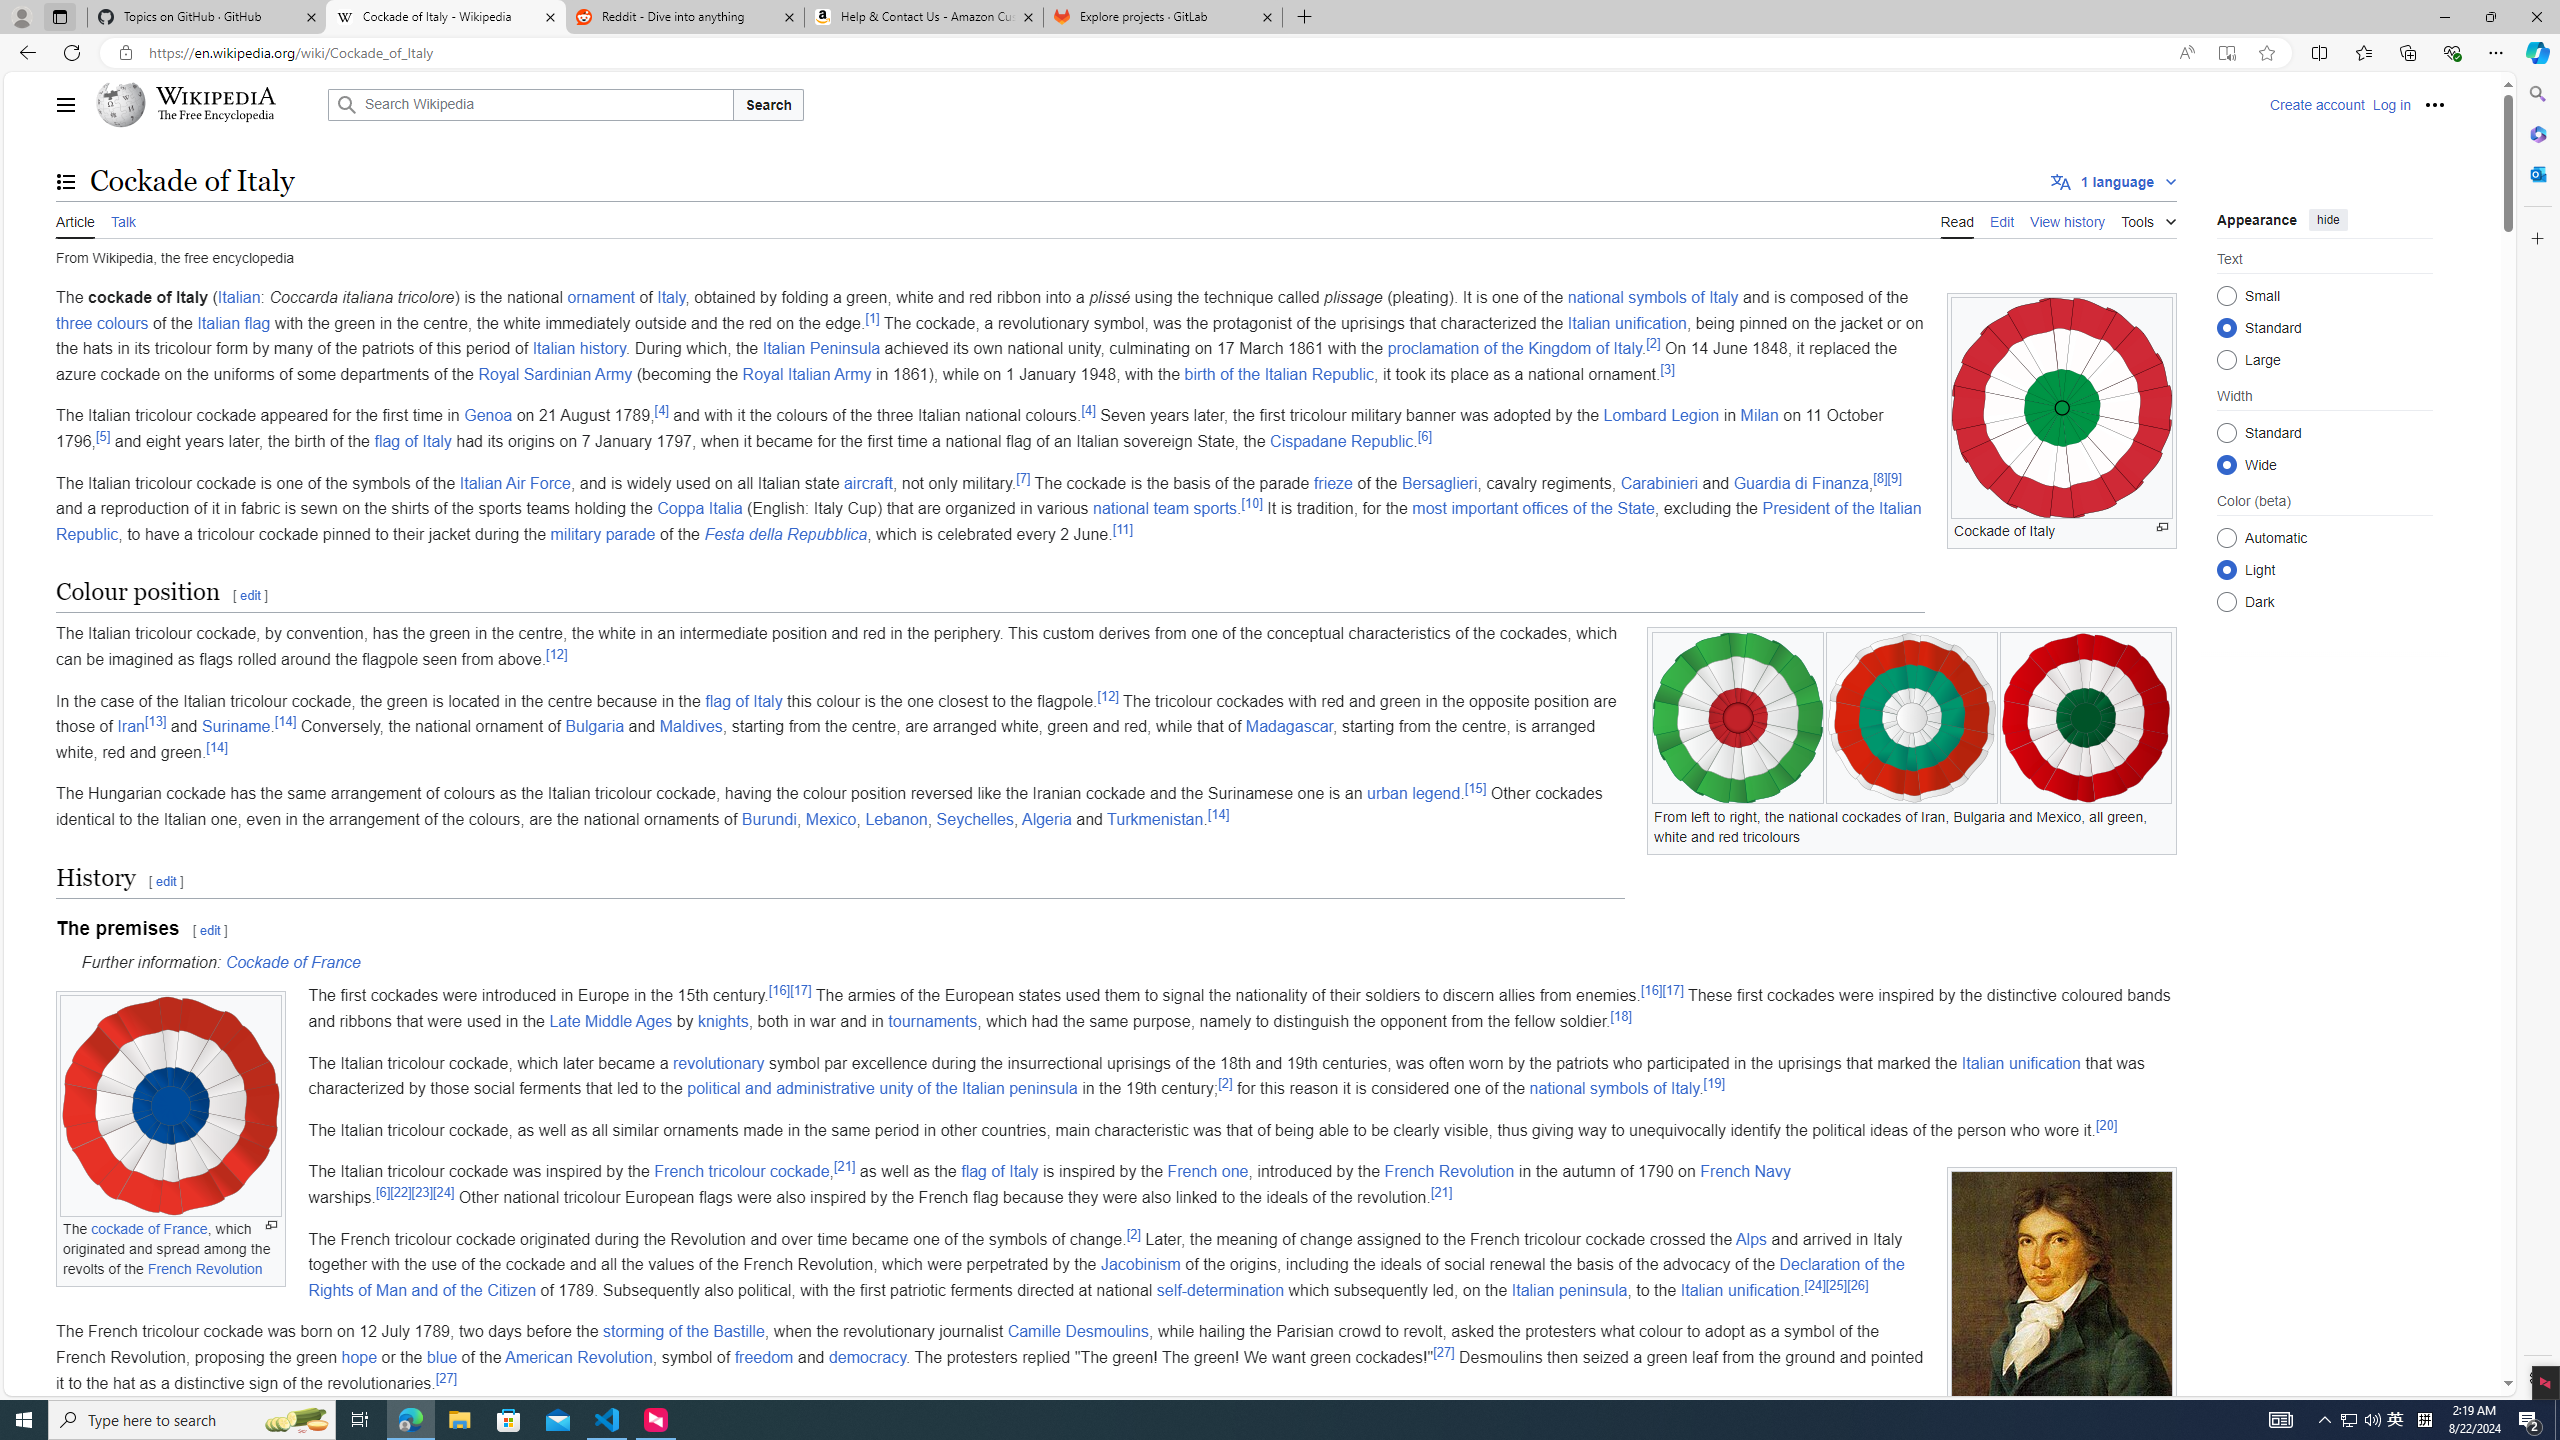  Describe the element at coordinates (150, 1230) in the screenshot. I see `cockade of France` at that location.